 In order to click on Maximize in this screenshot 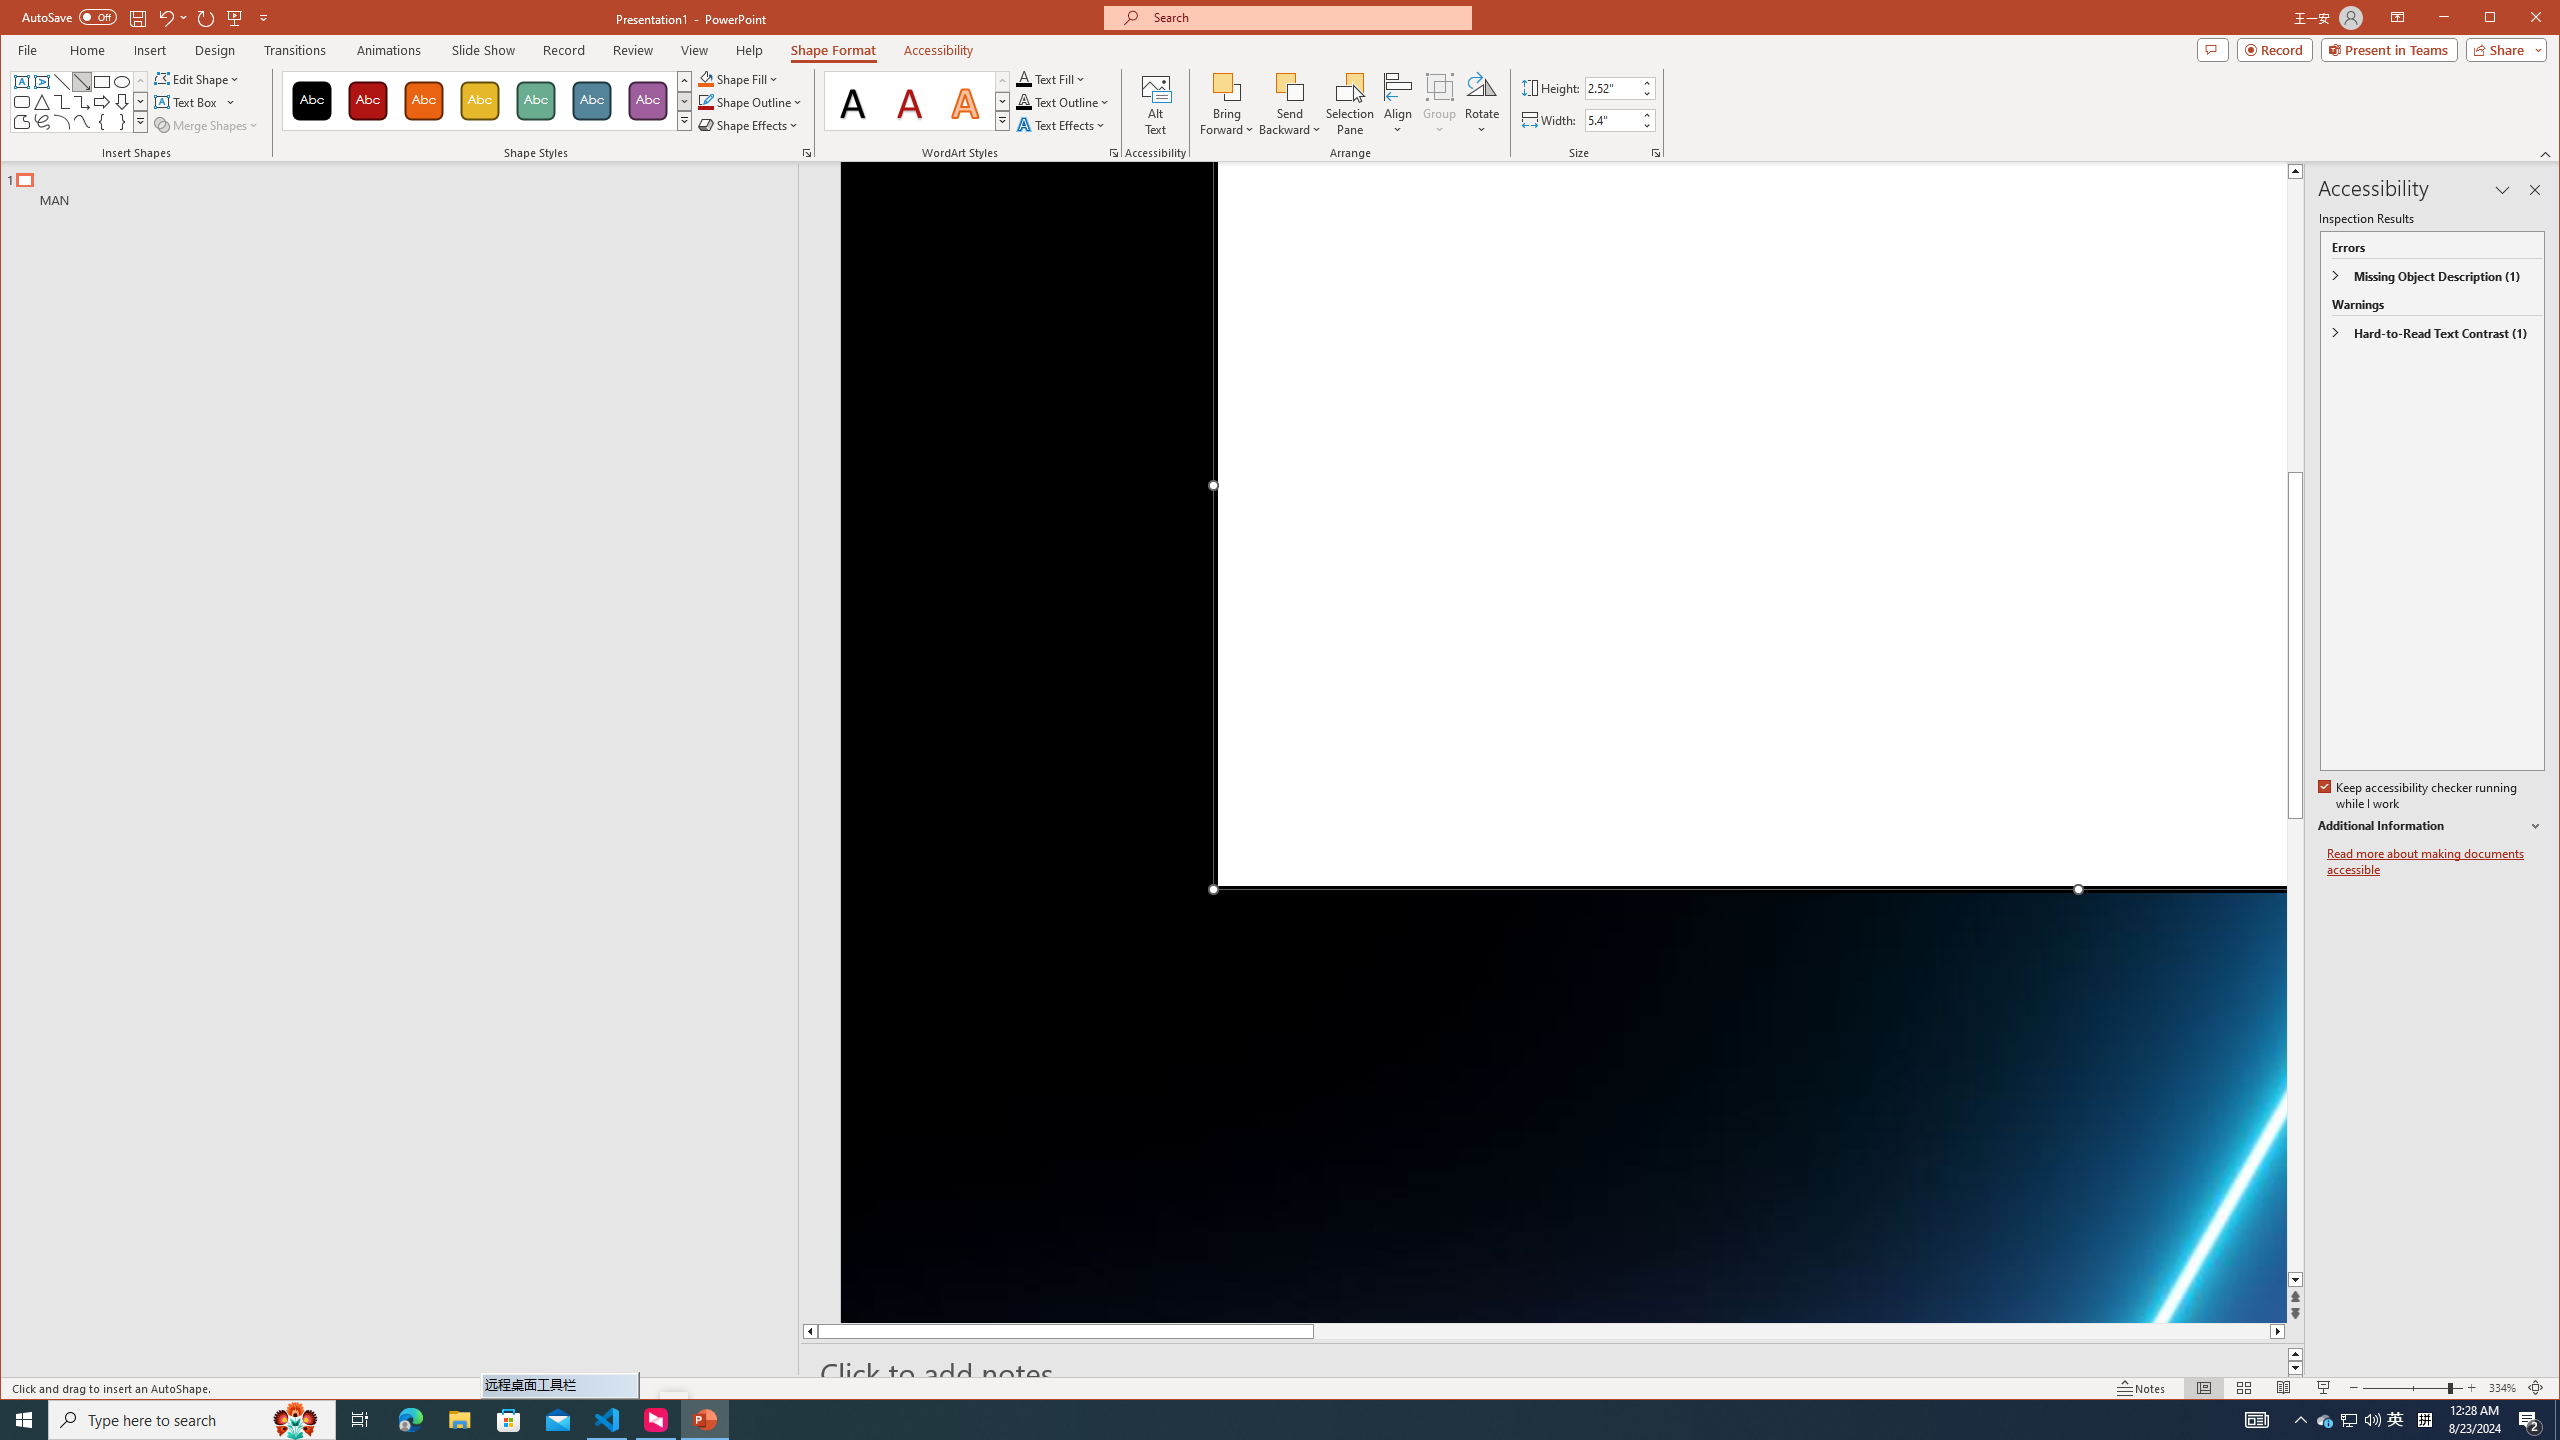, I will do `click(2518, 19)`.